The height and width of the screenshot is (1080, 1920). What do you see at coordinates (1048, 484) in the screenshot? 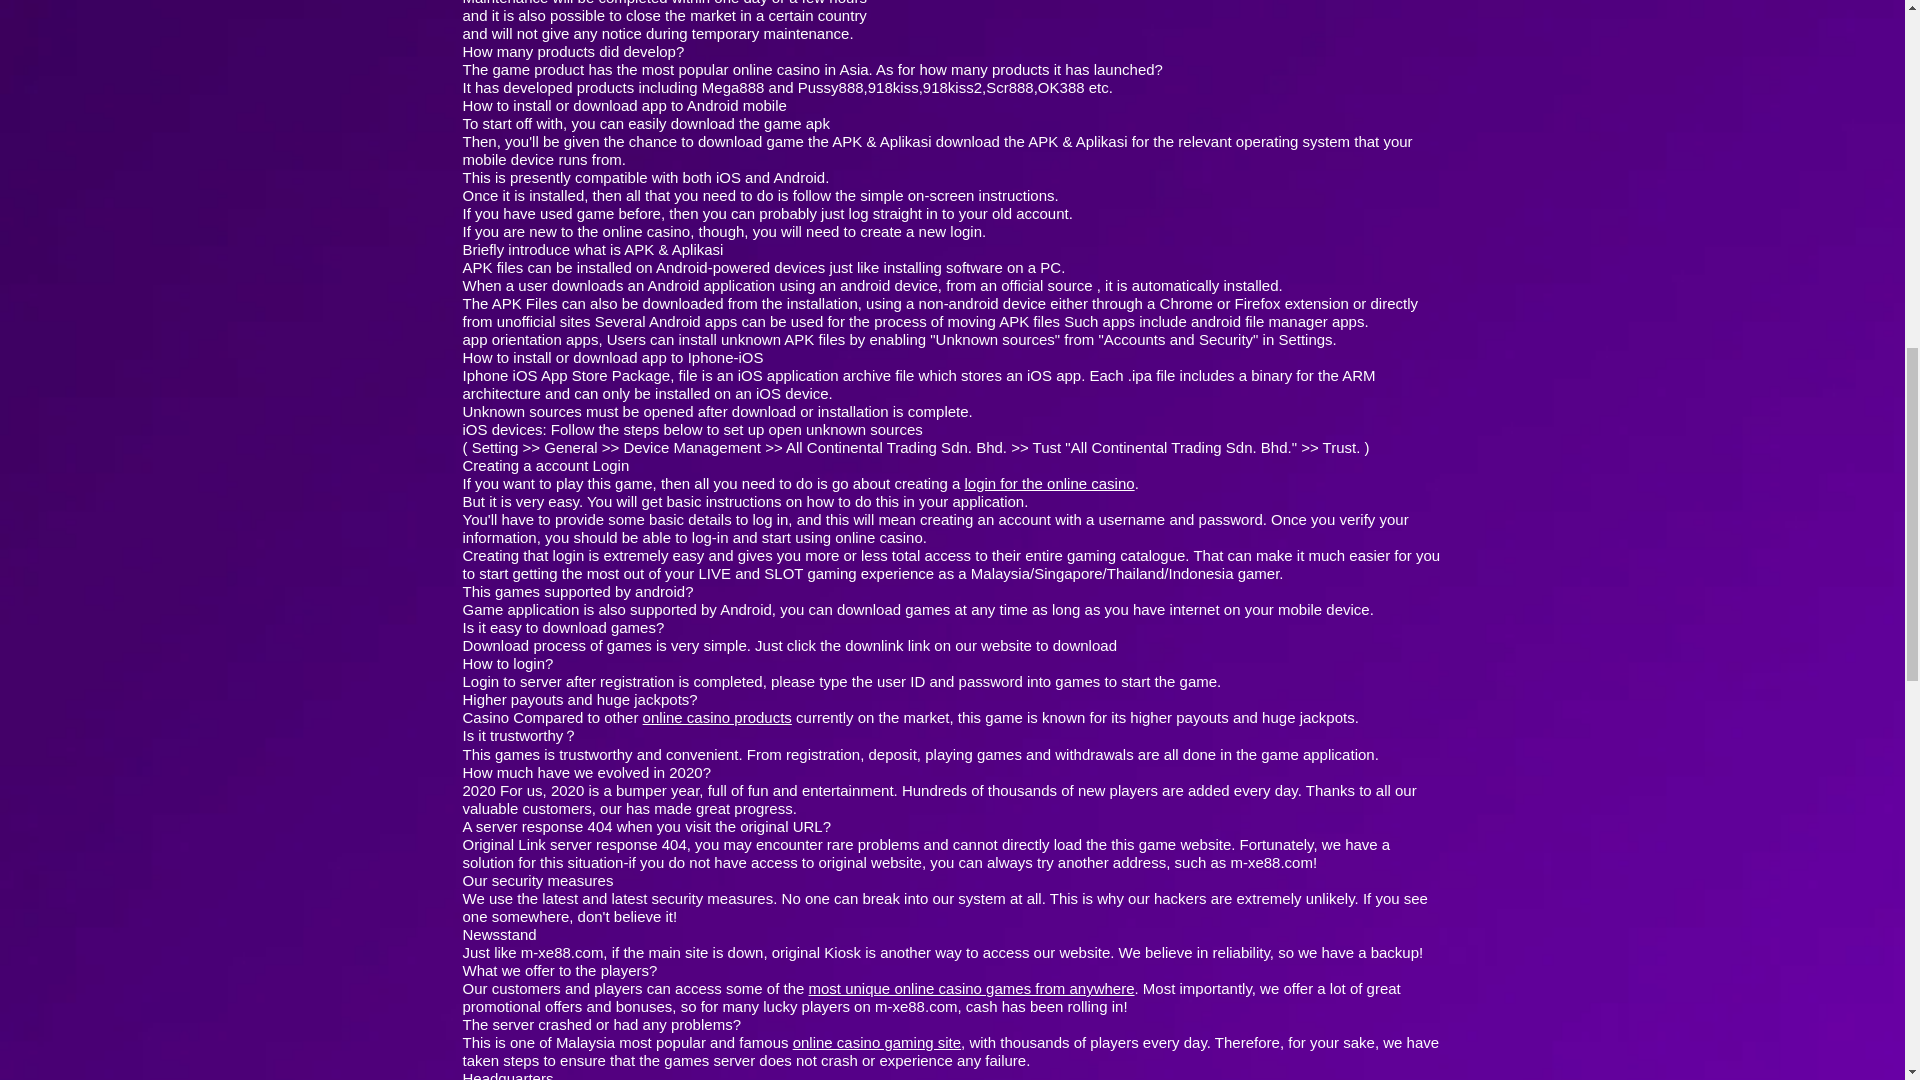
I see `login for the online casino` at bounding box center [1048, 484].